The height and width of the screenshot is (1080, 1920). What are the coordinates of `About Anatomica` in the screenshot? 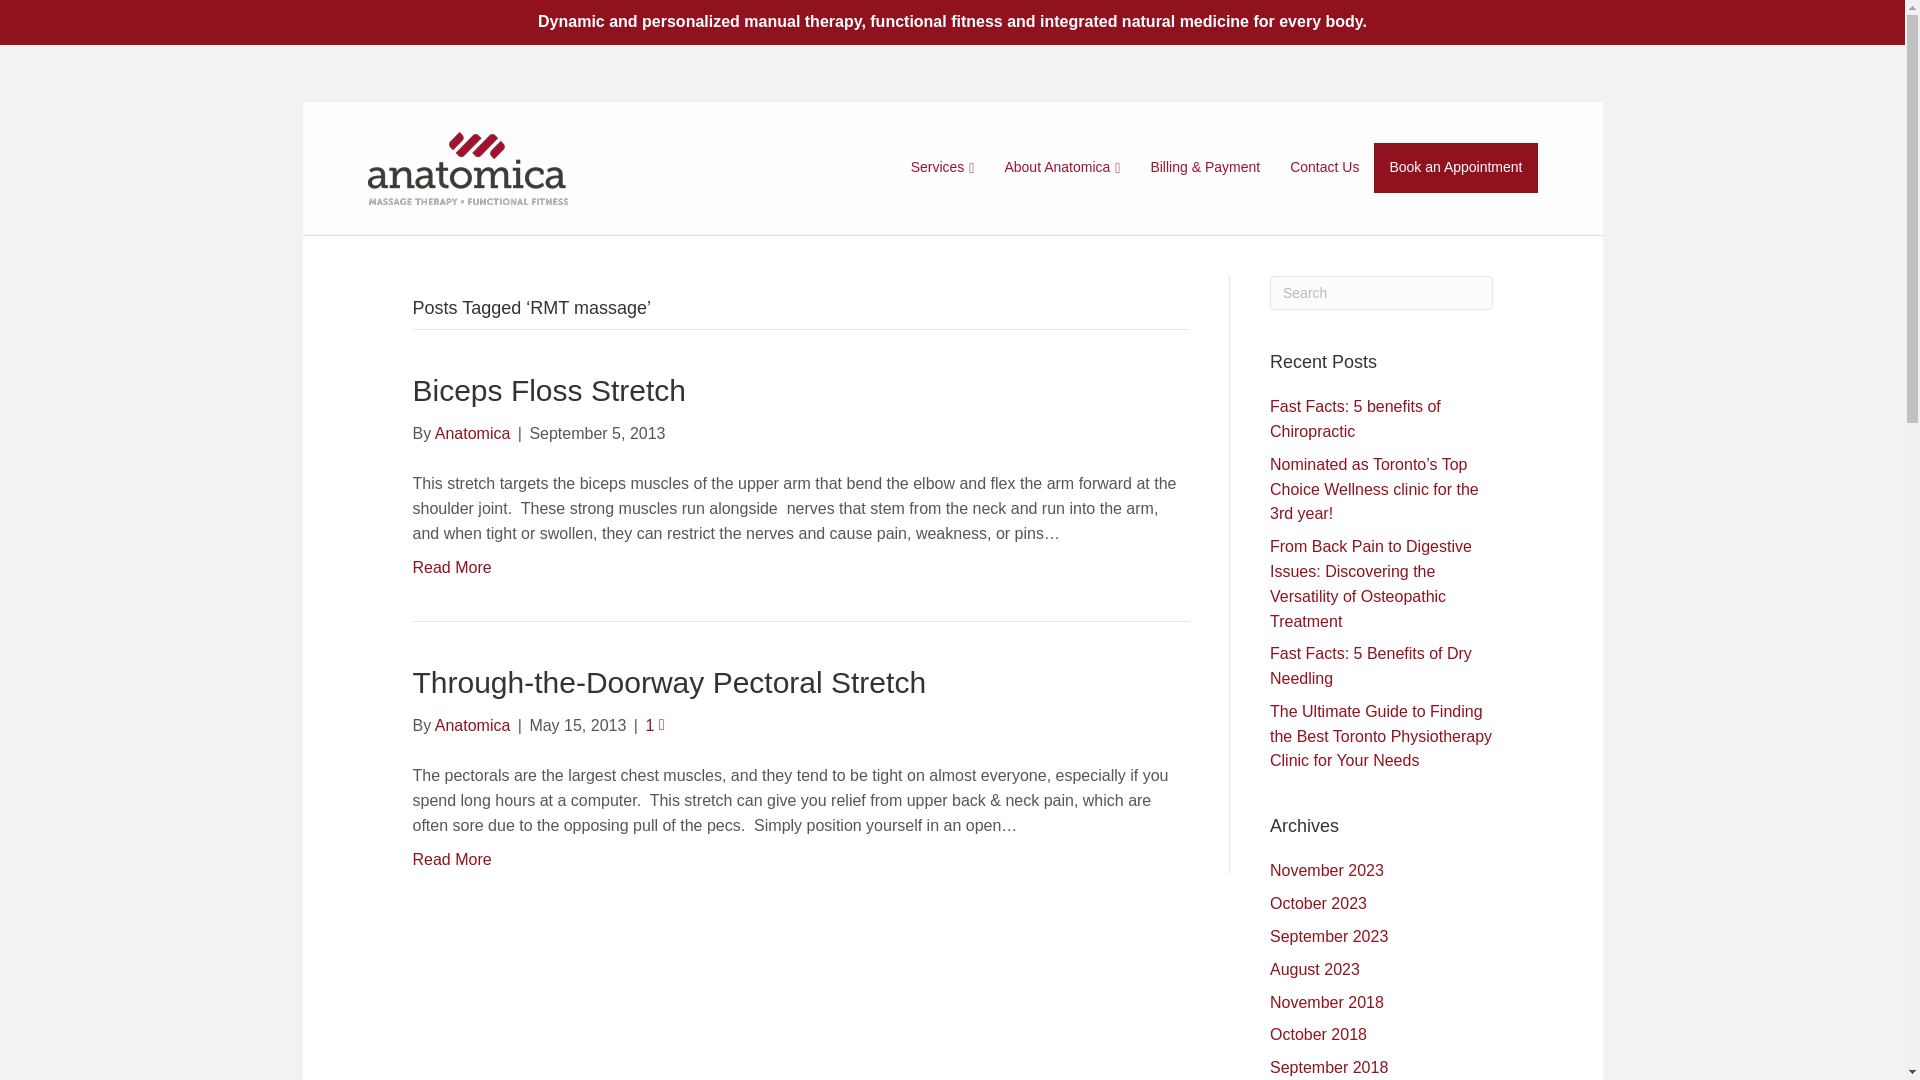 It's located at (1062, 168).